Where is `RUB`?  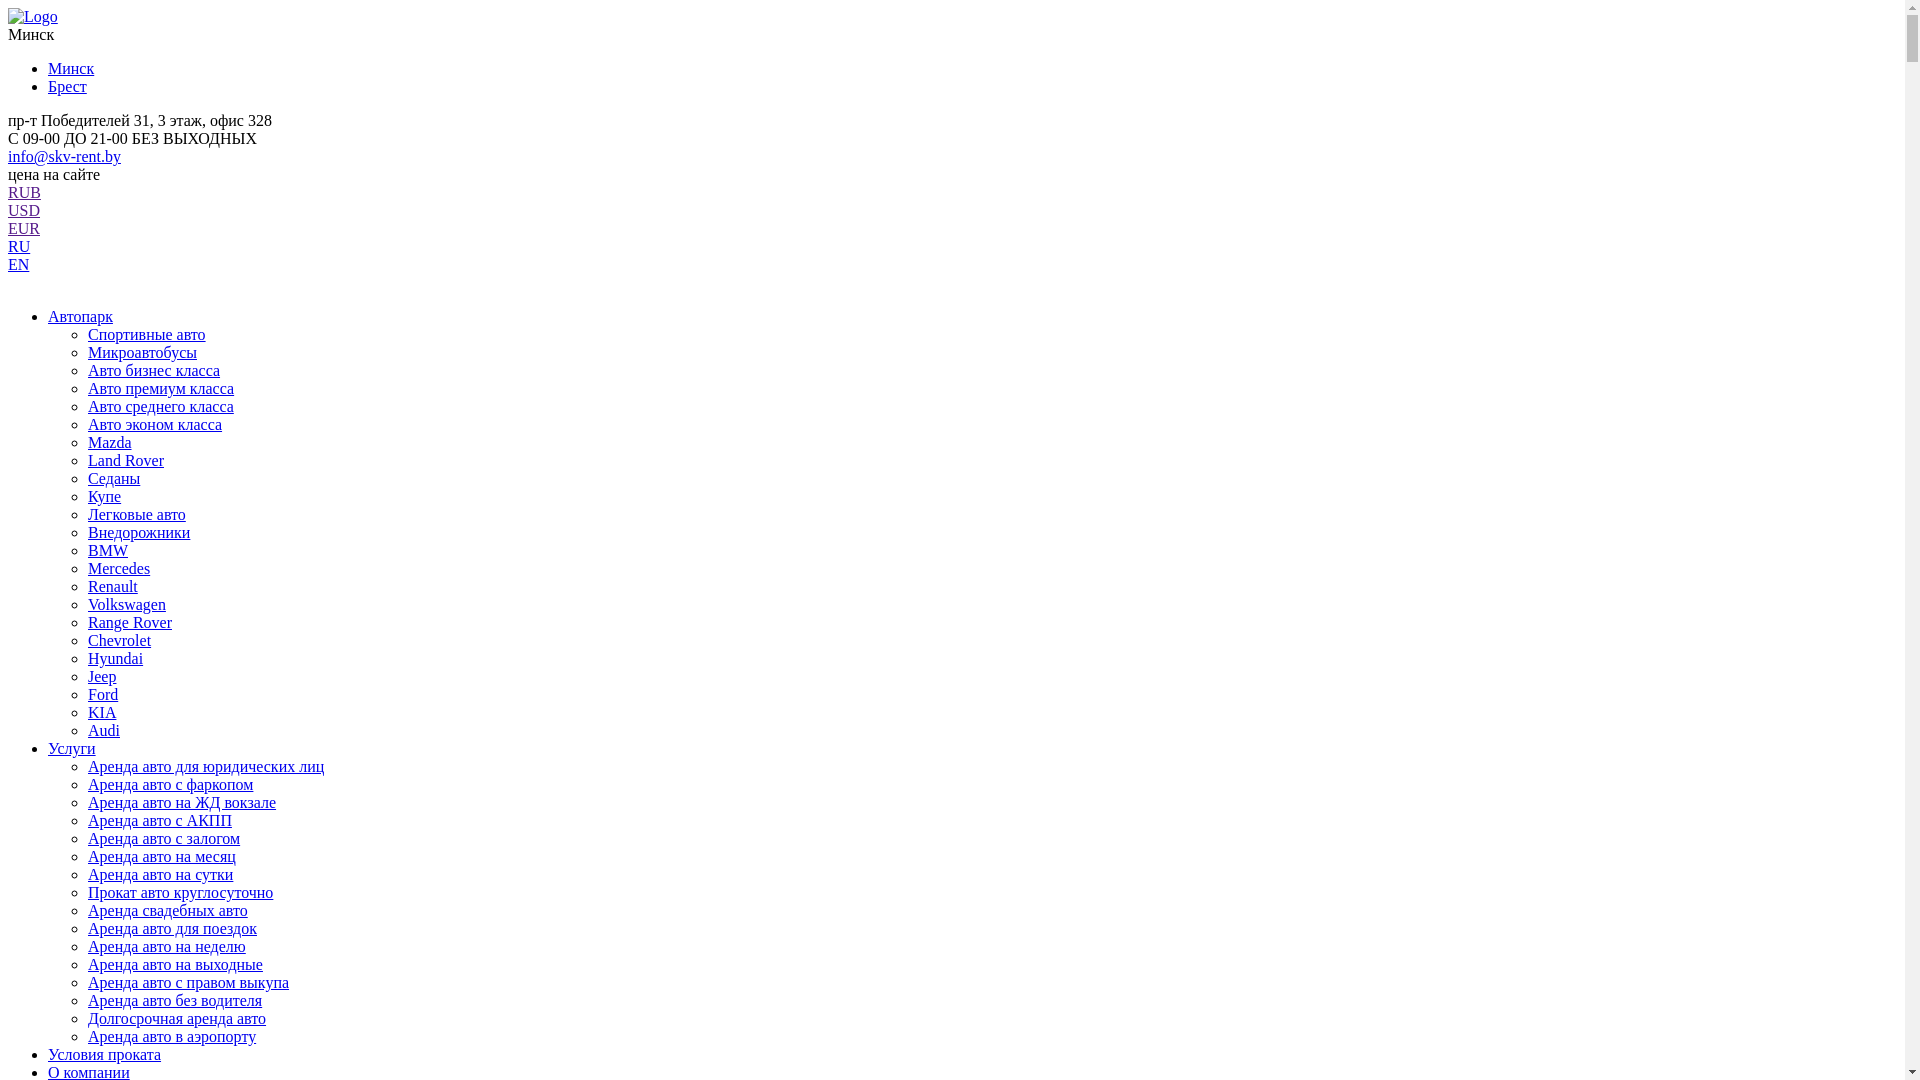 RUB is located at coordinates (24, 192).